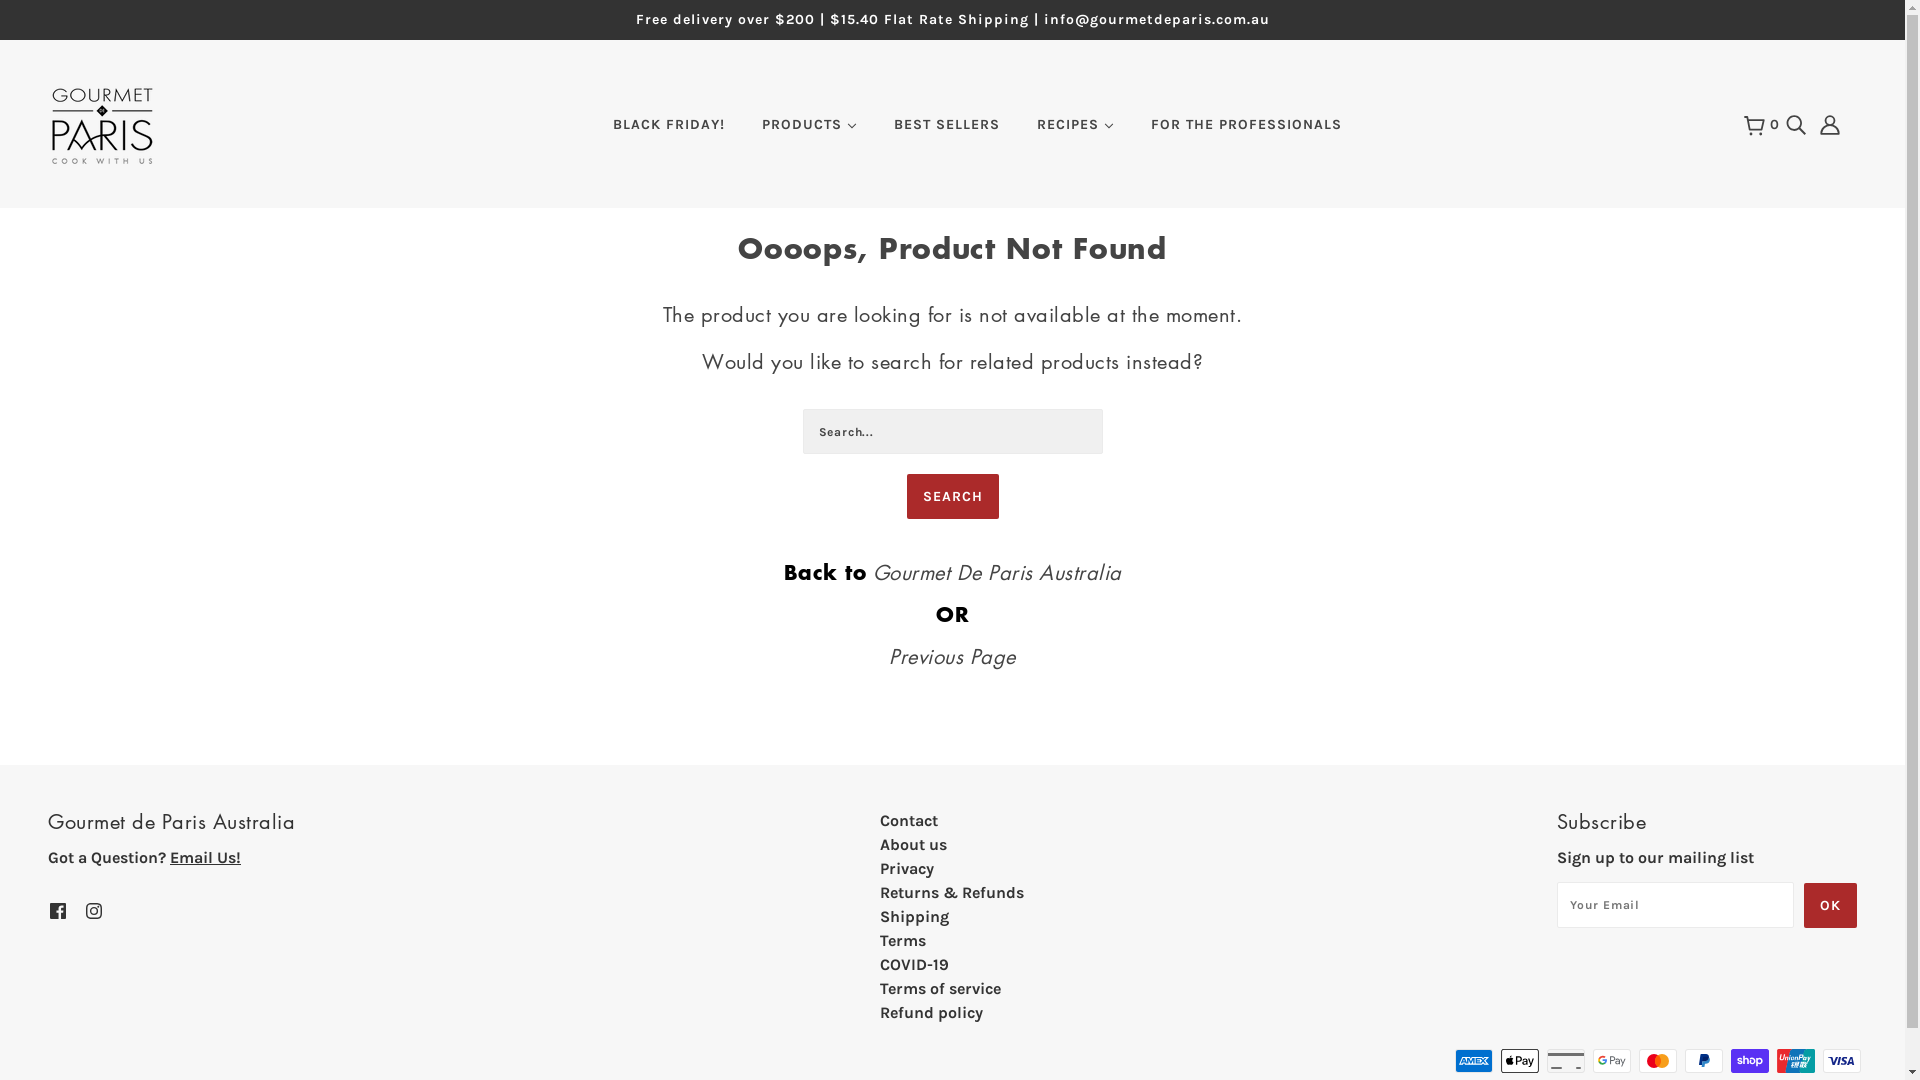  What do you see at coordinates (953, 572) in the screenshot?
I see `Back to Gourmet De Paris Australia` at bounding box center [953, 572].